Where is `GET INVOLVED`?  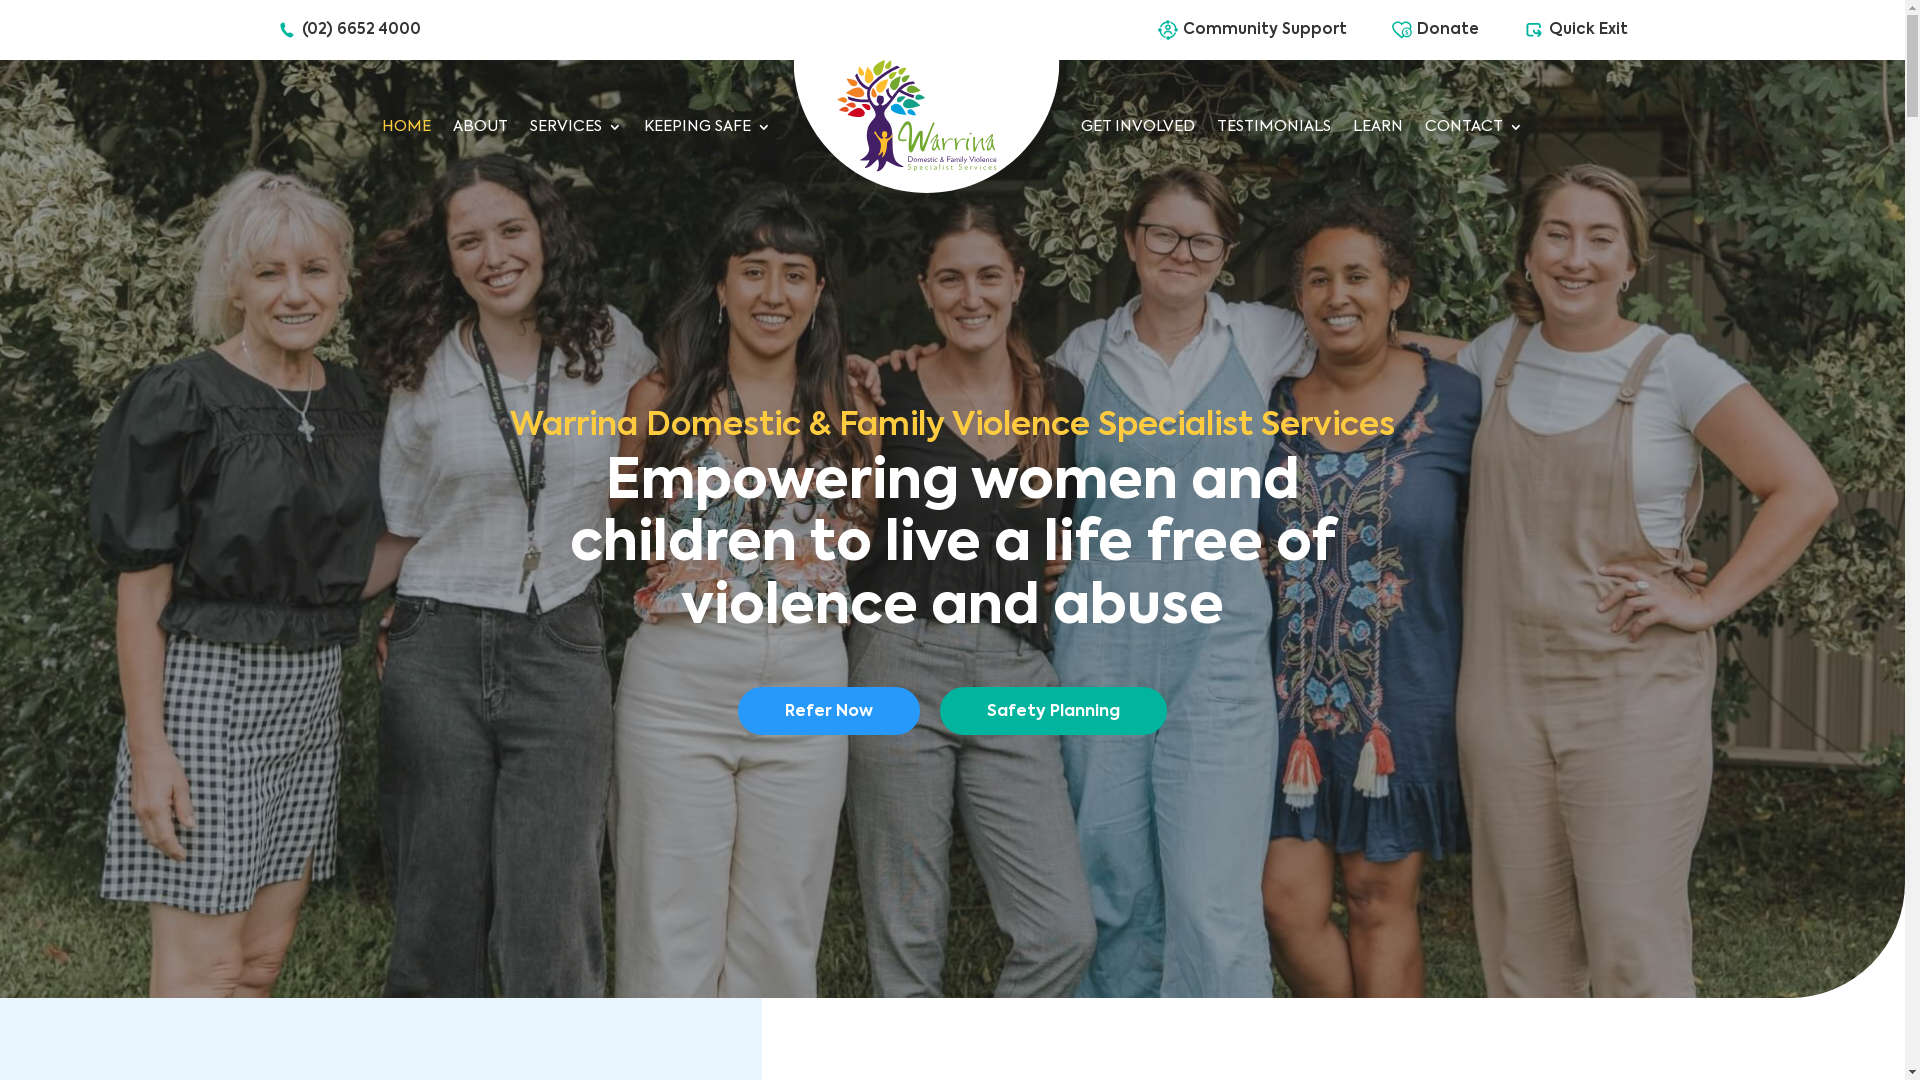 GET INVOLVED is located at coordinates (1138, 126).